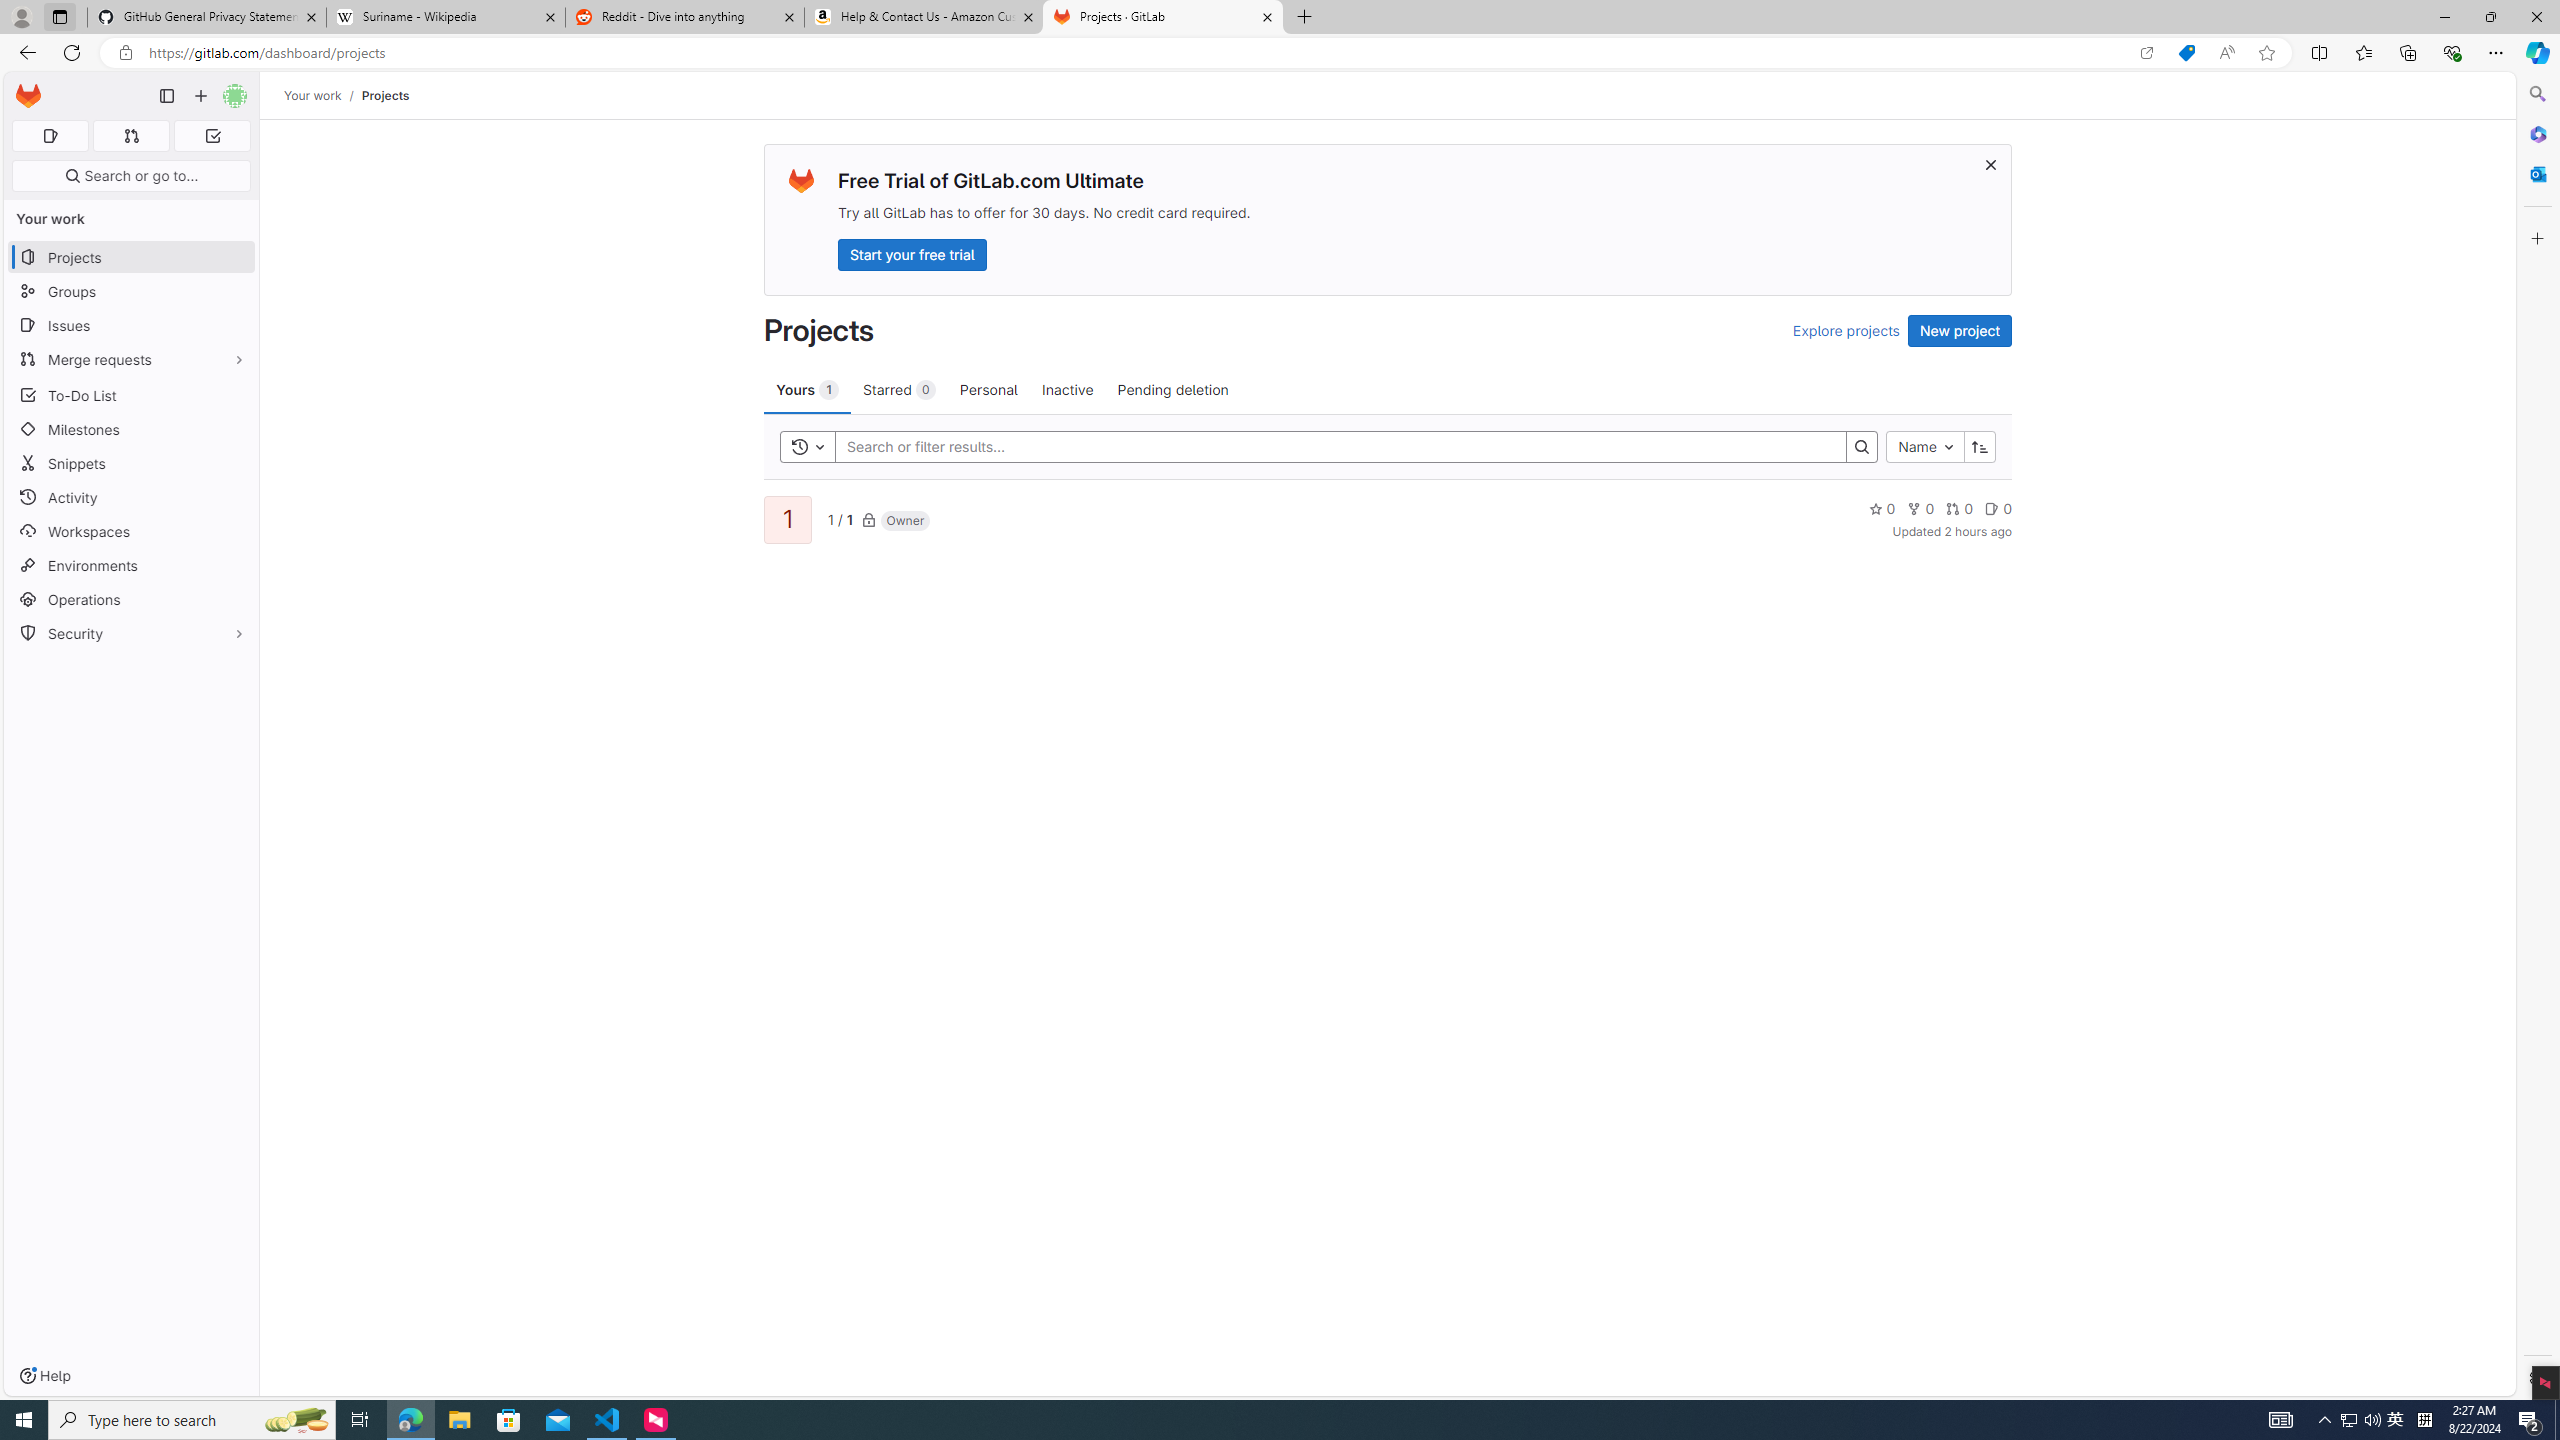 The image size is (2560, 1440). What do you see at coordinates (1173, 389) in the screenshot?
I see `Pending deletion` at bounding box center [1173, 389].